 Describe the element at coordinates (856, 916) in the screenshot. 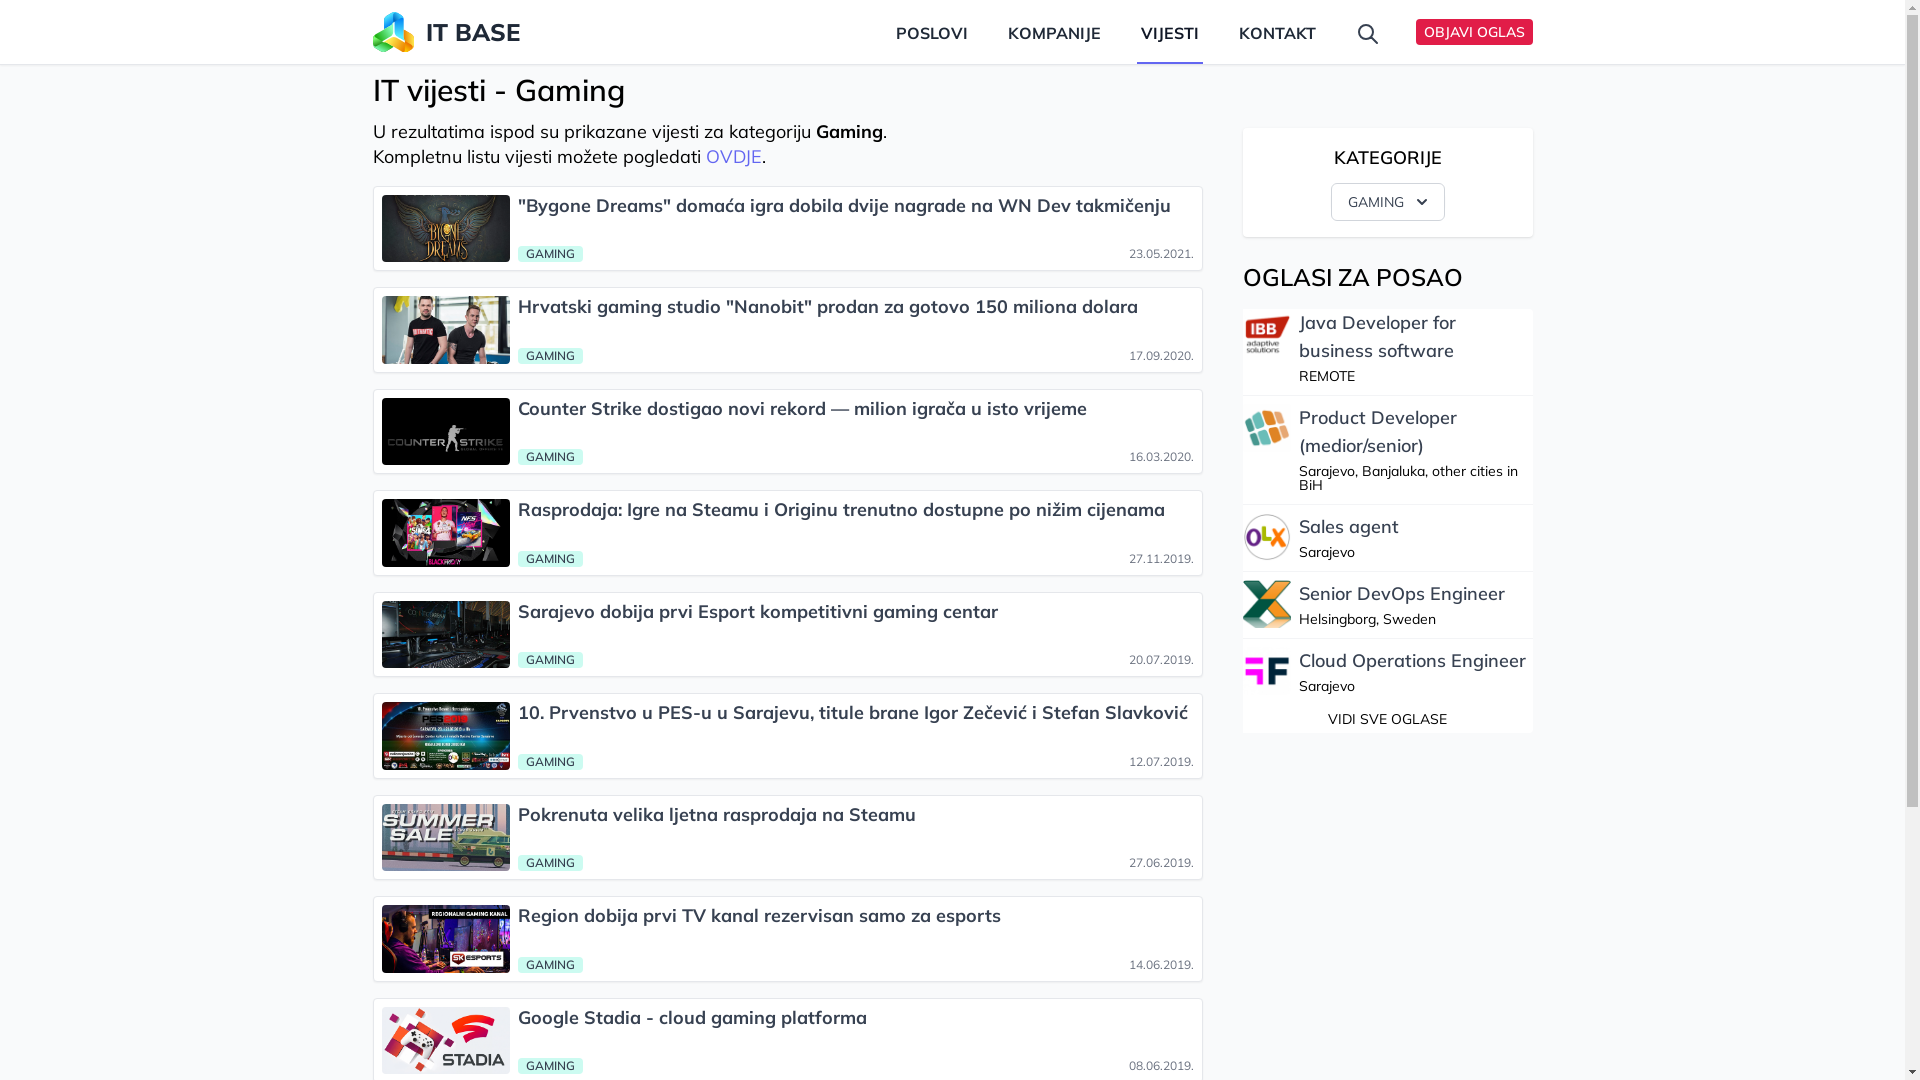

I see `Region dobija prvi TV kanal rezervisan samo za esports` at that location.